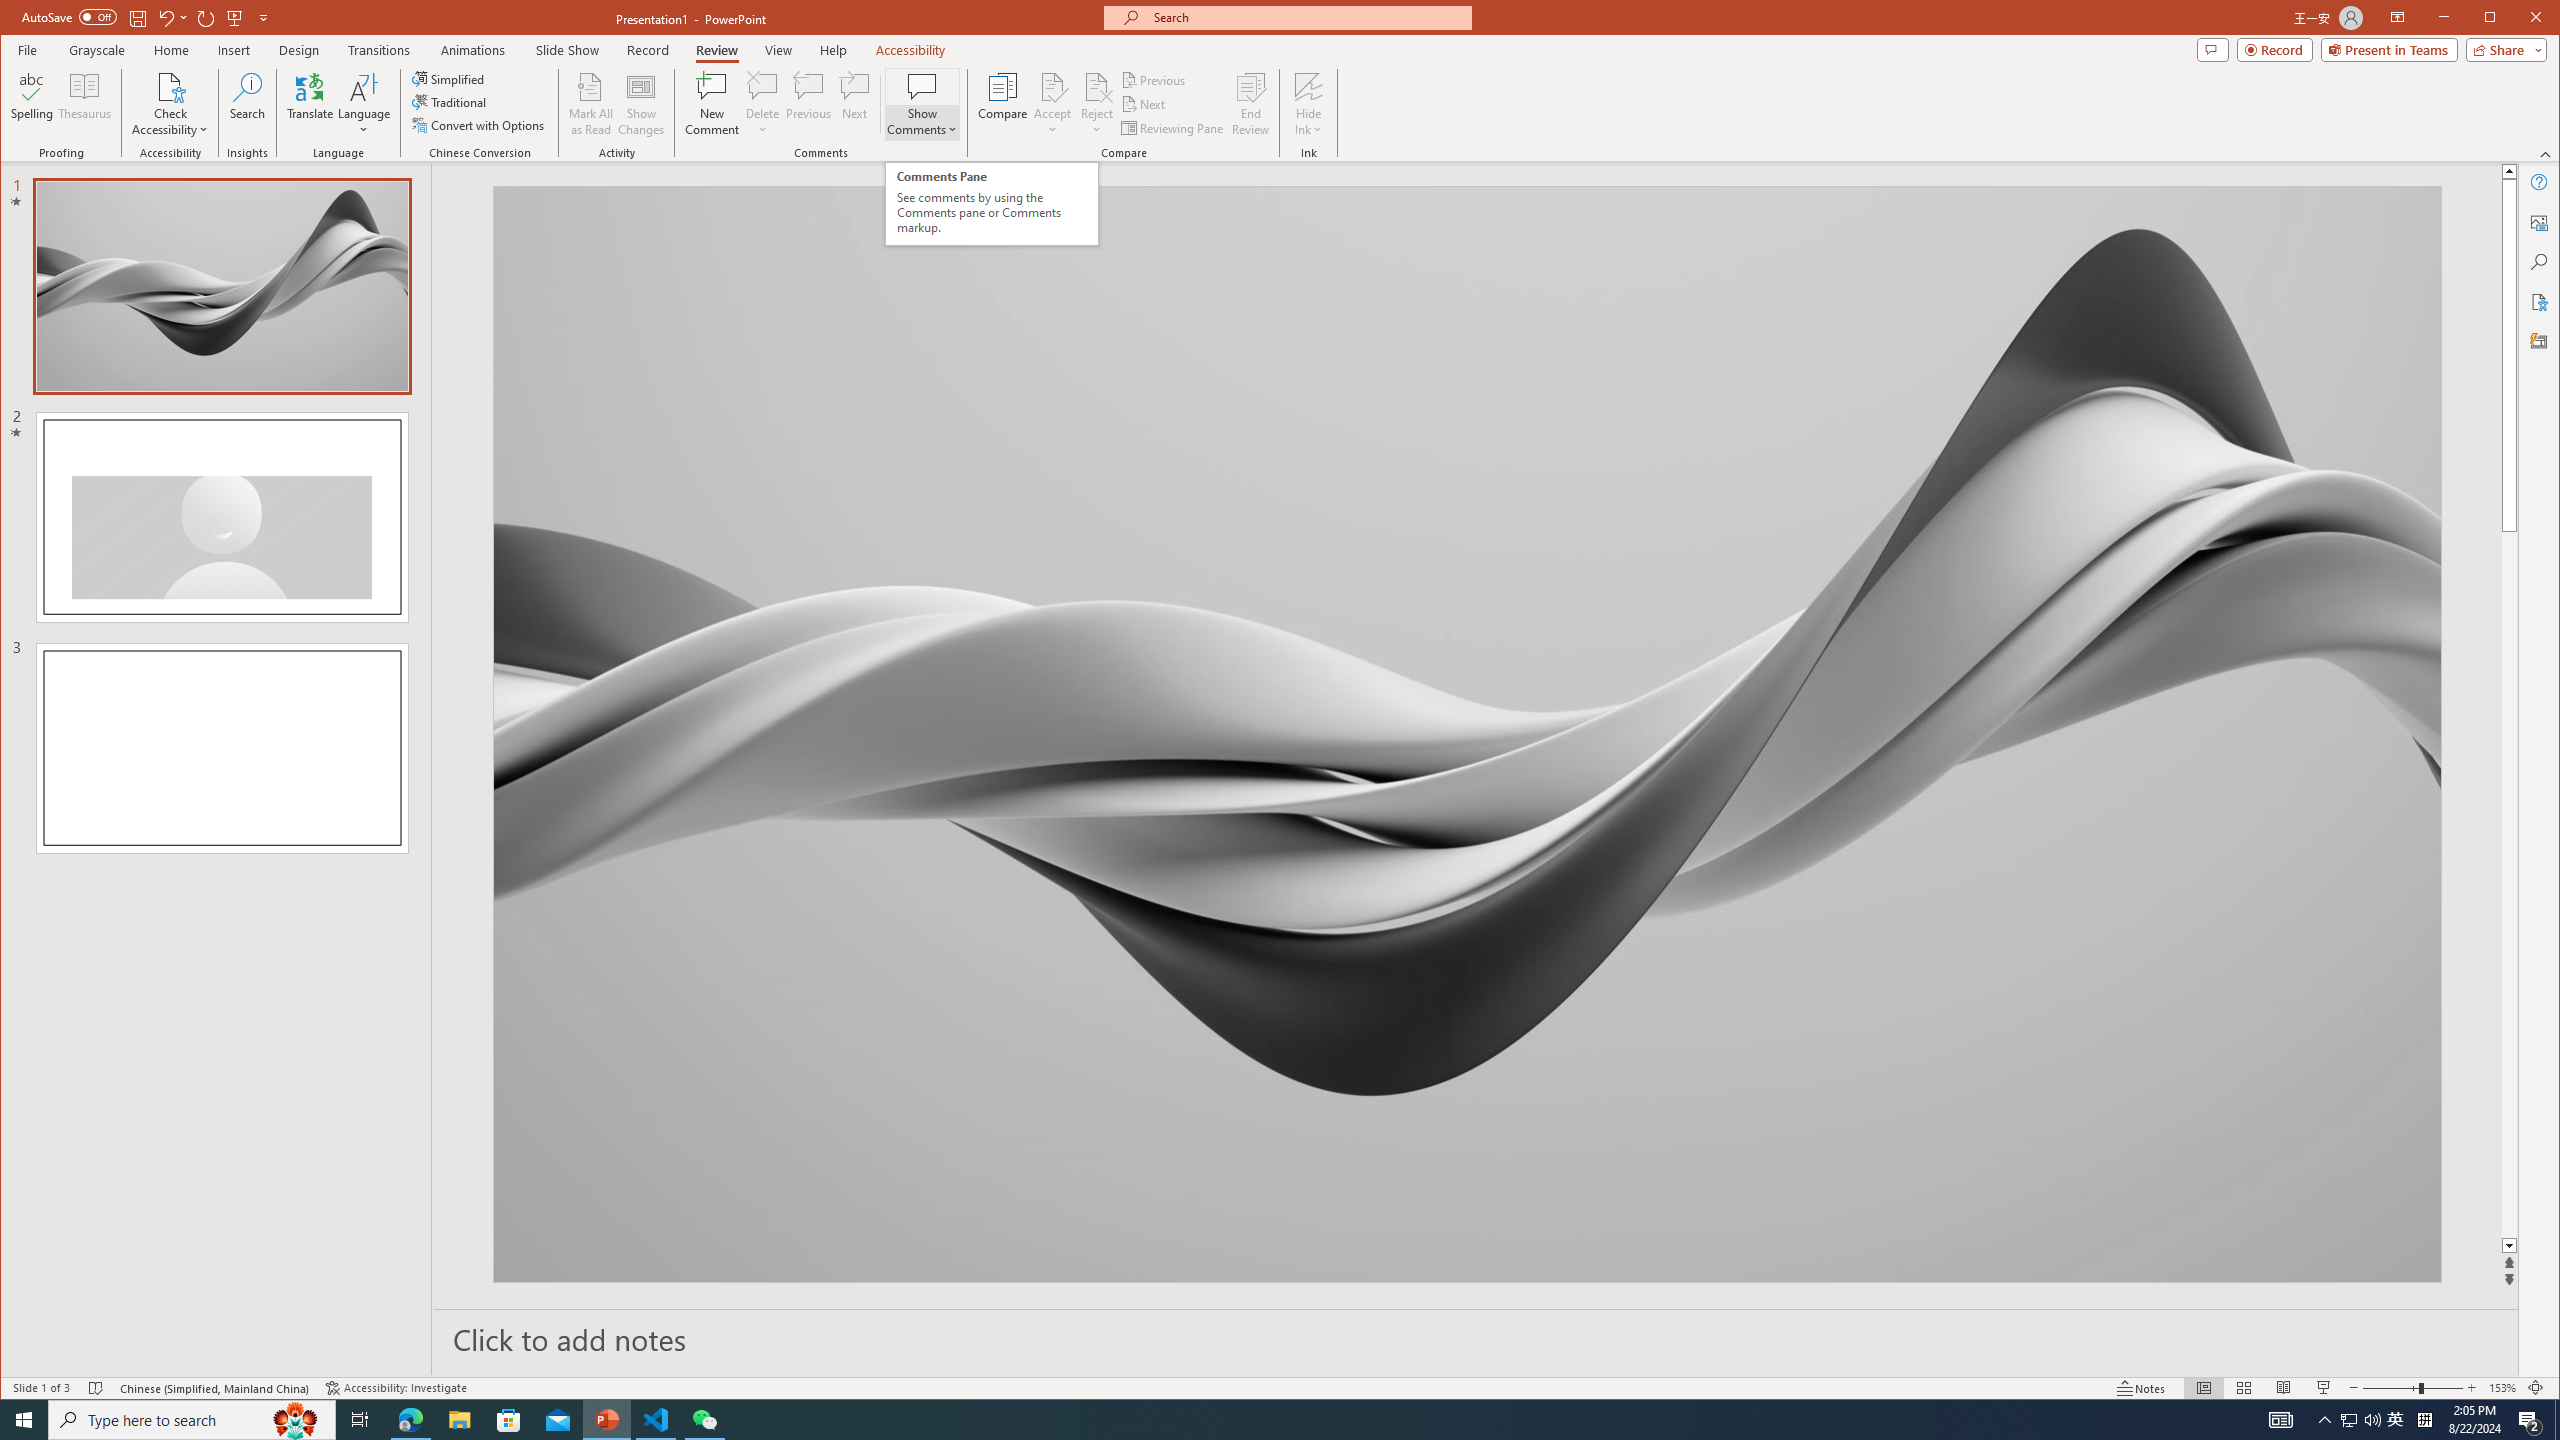 This screenshot has height=1440, width=2560. What do you see at coordinates (1002, 104) in the screenshot?
I see `Compare` at bounding box center [1002, 104].